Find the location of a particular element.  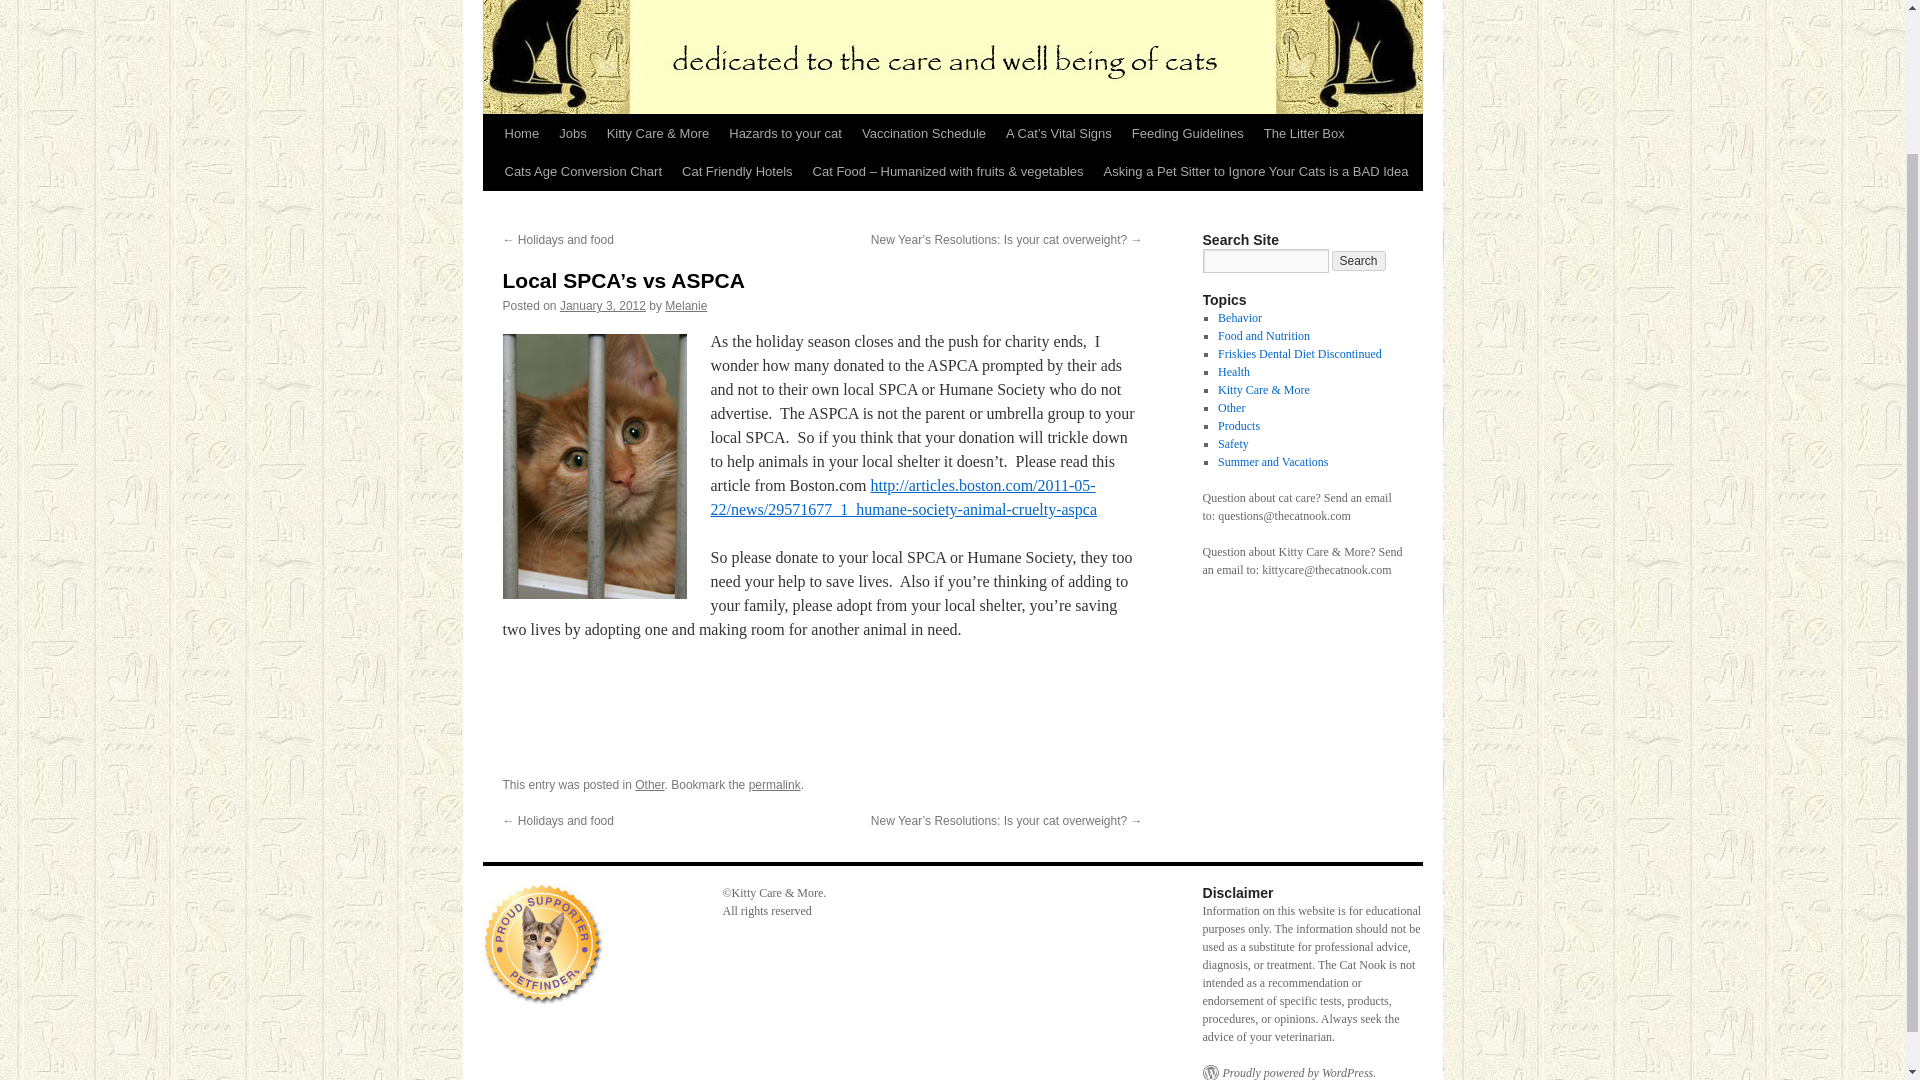

Search is located at coordinates (1359, 260).